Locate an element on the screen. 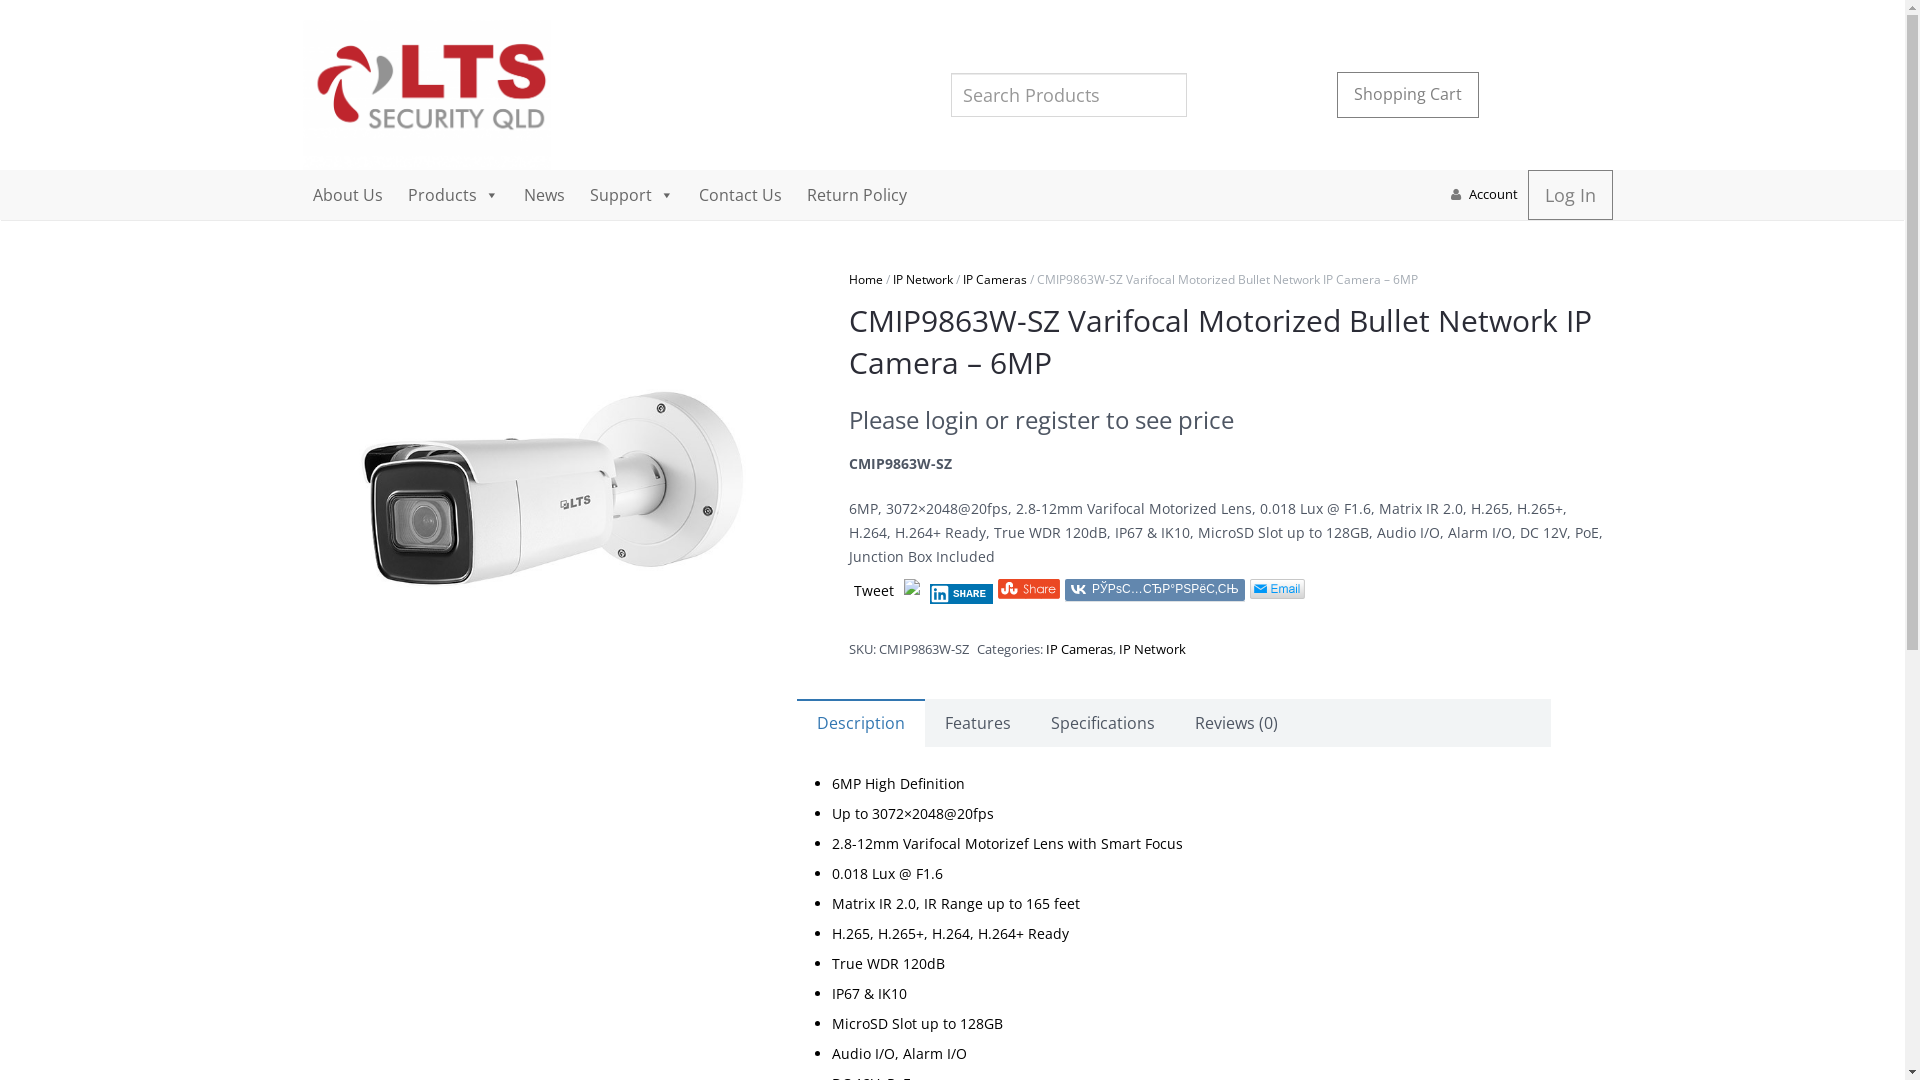 The image size is (1920, 1080). IP Cameras is located at coordinates (994, 280).